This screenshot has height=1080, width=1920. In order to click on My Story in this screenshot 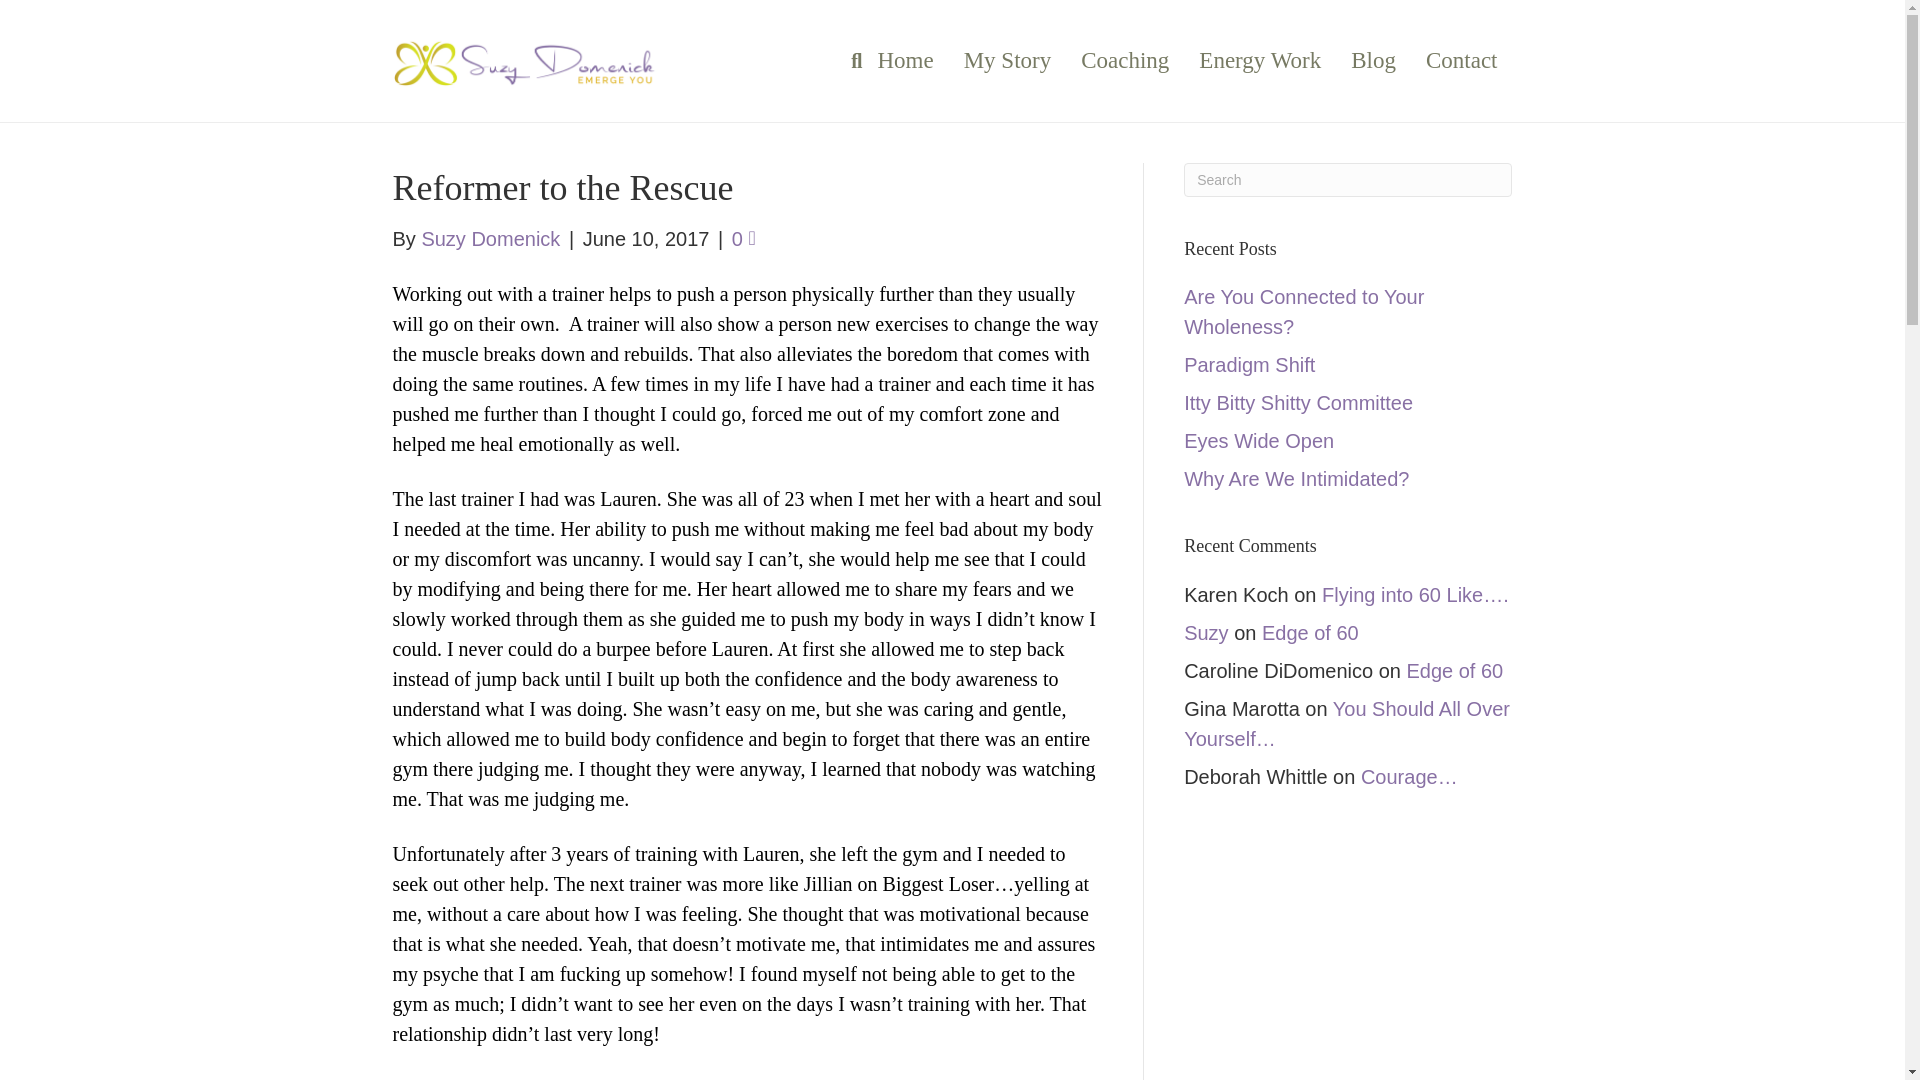, I will do `click(1008, 60)`.